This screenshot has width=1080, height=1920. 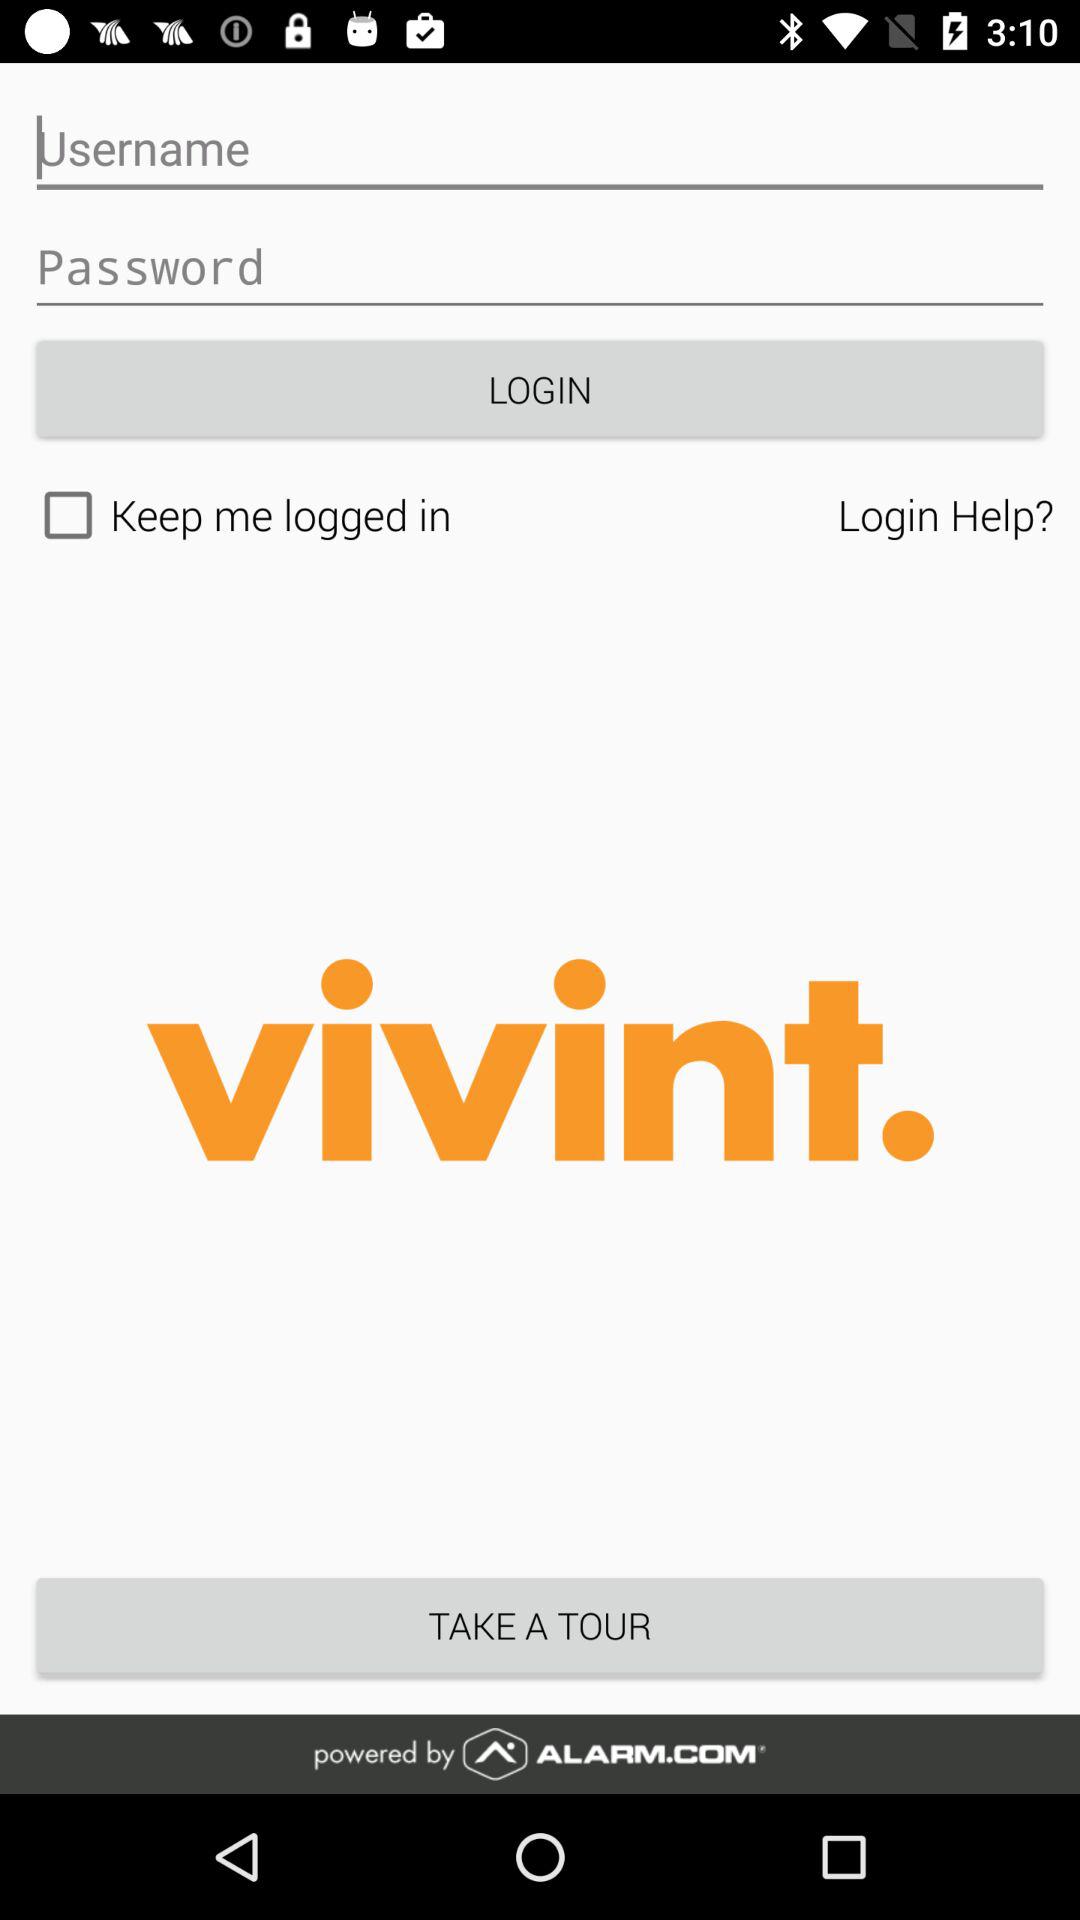 I want to click on press the login help? item, so click(x=945, y=514).